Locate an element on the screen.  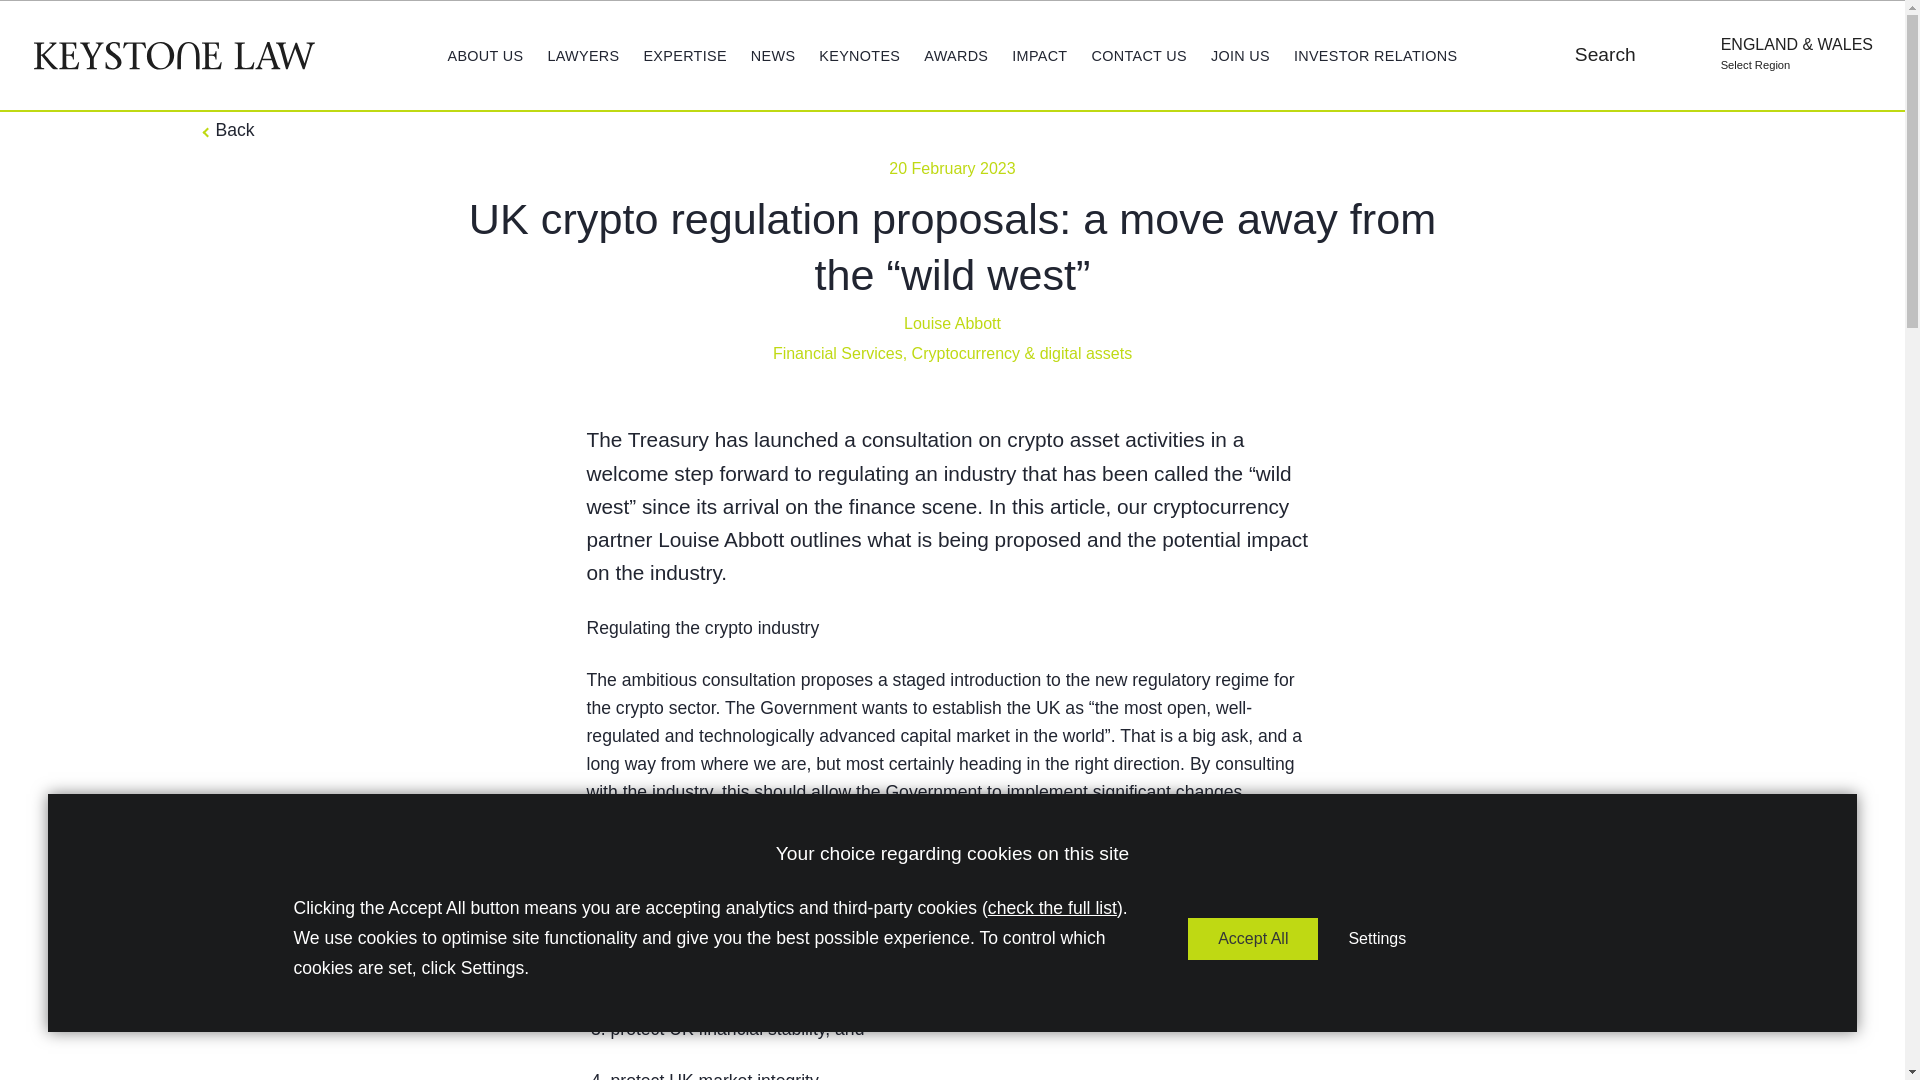
Keystone Law is located at coordinates (174, 55).